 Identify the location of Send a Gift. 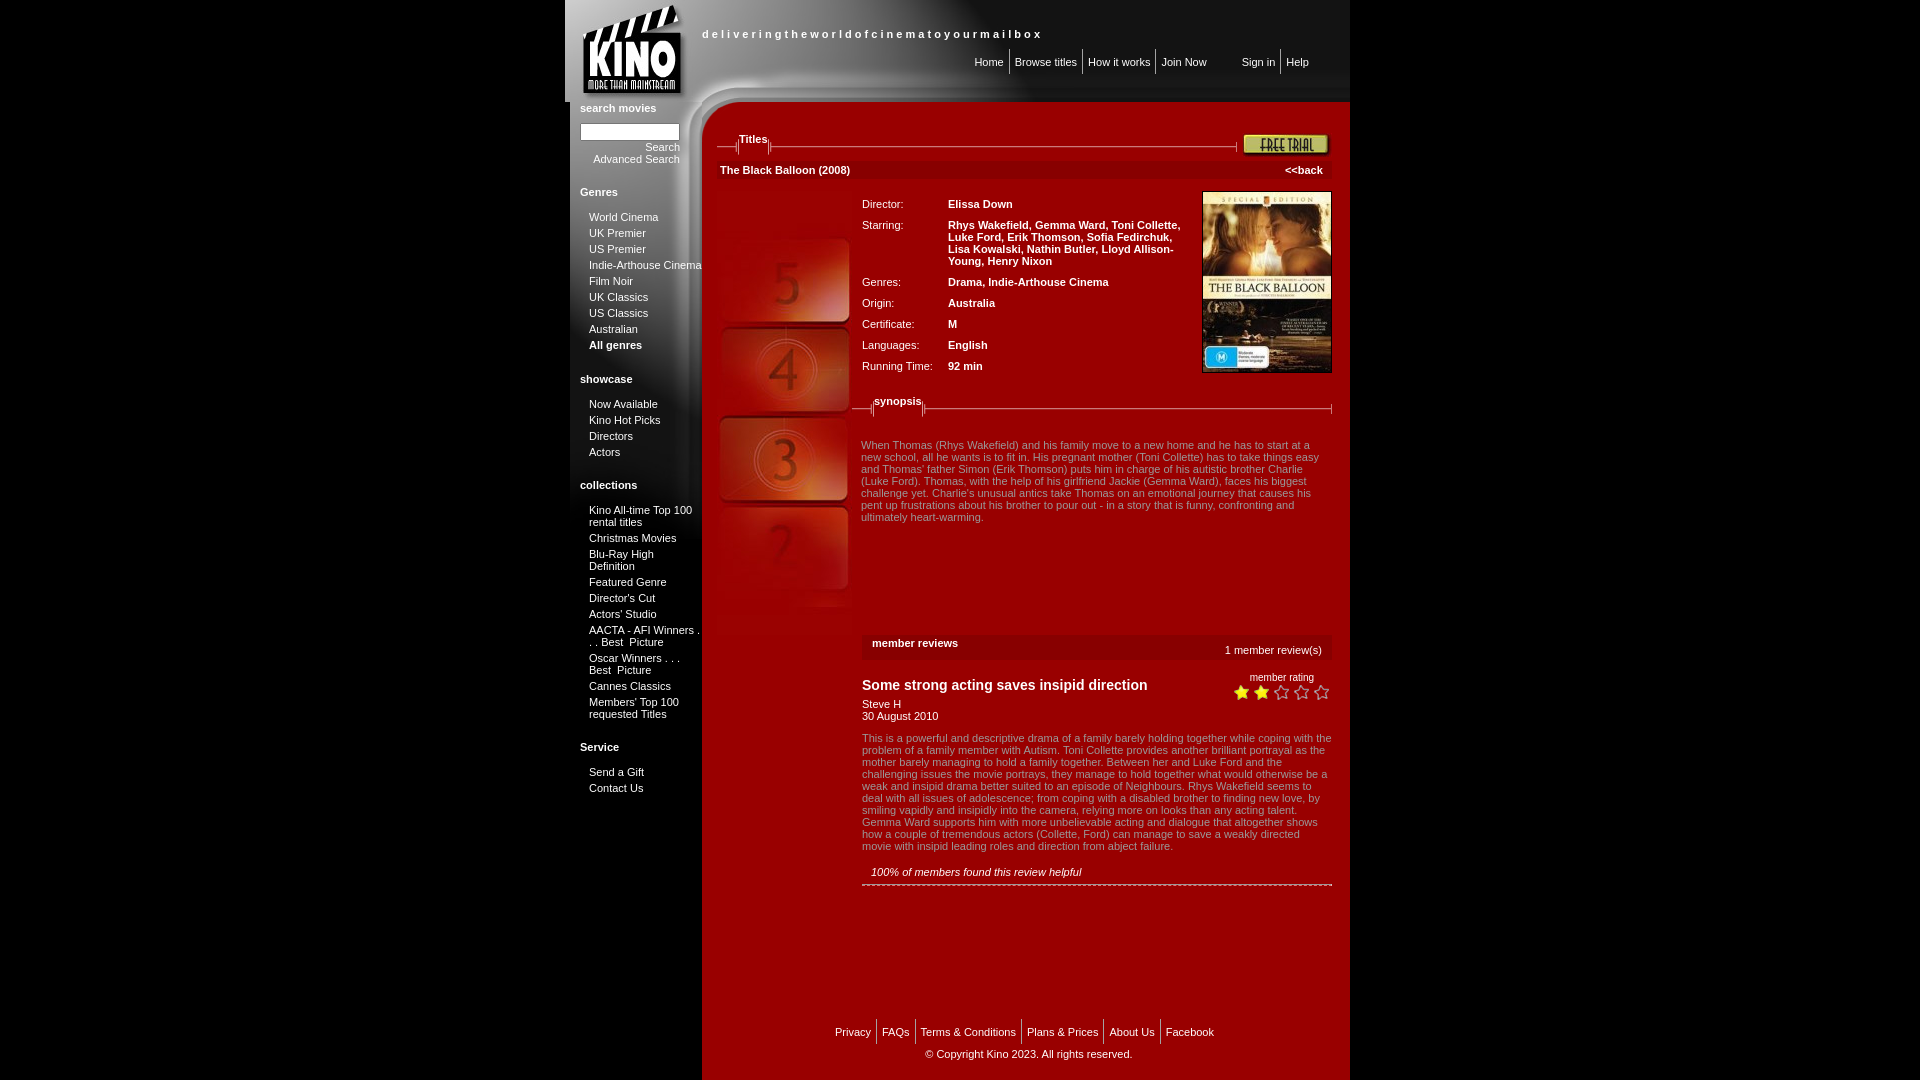
(616, 772).